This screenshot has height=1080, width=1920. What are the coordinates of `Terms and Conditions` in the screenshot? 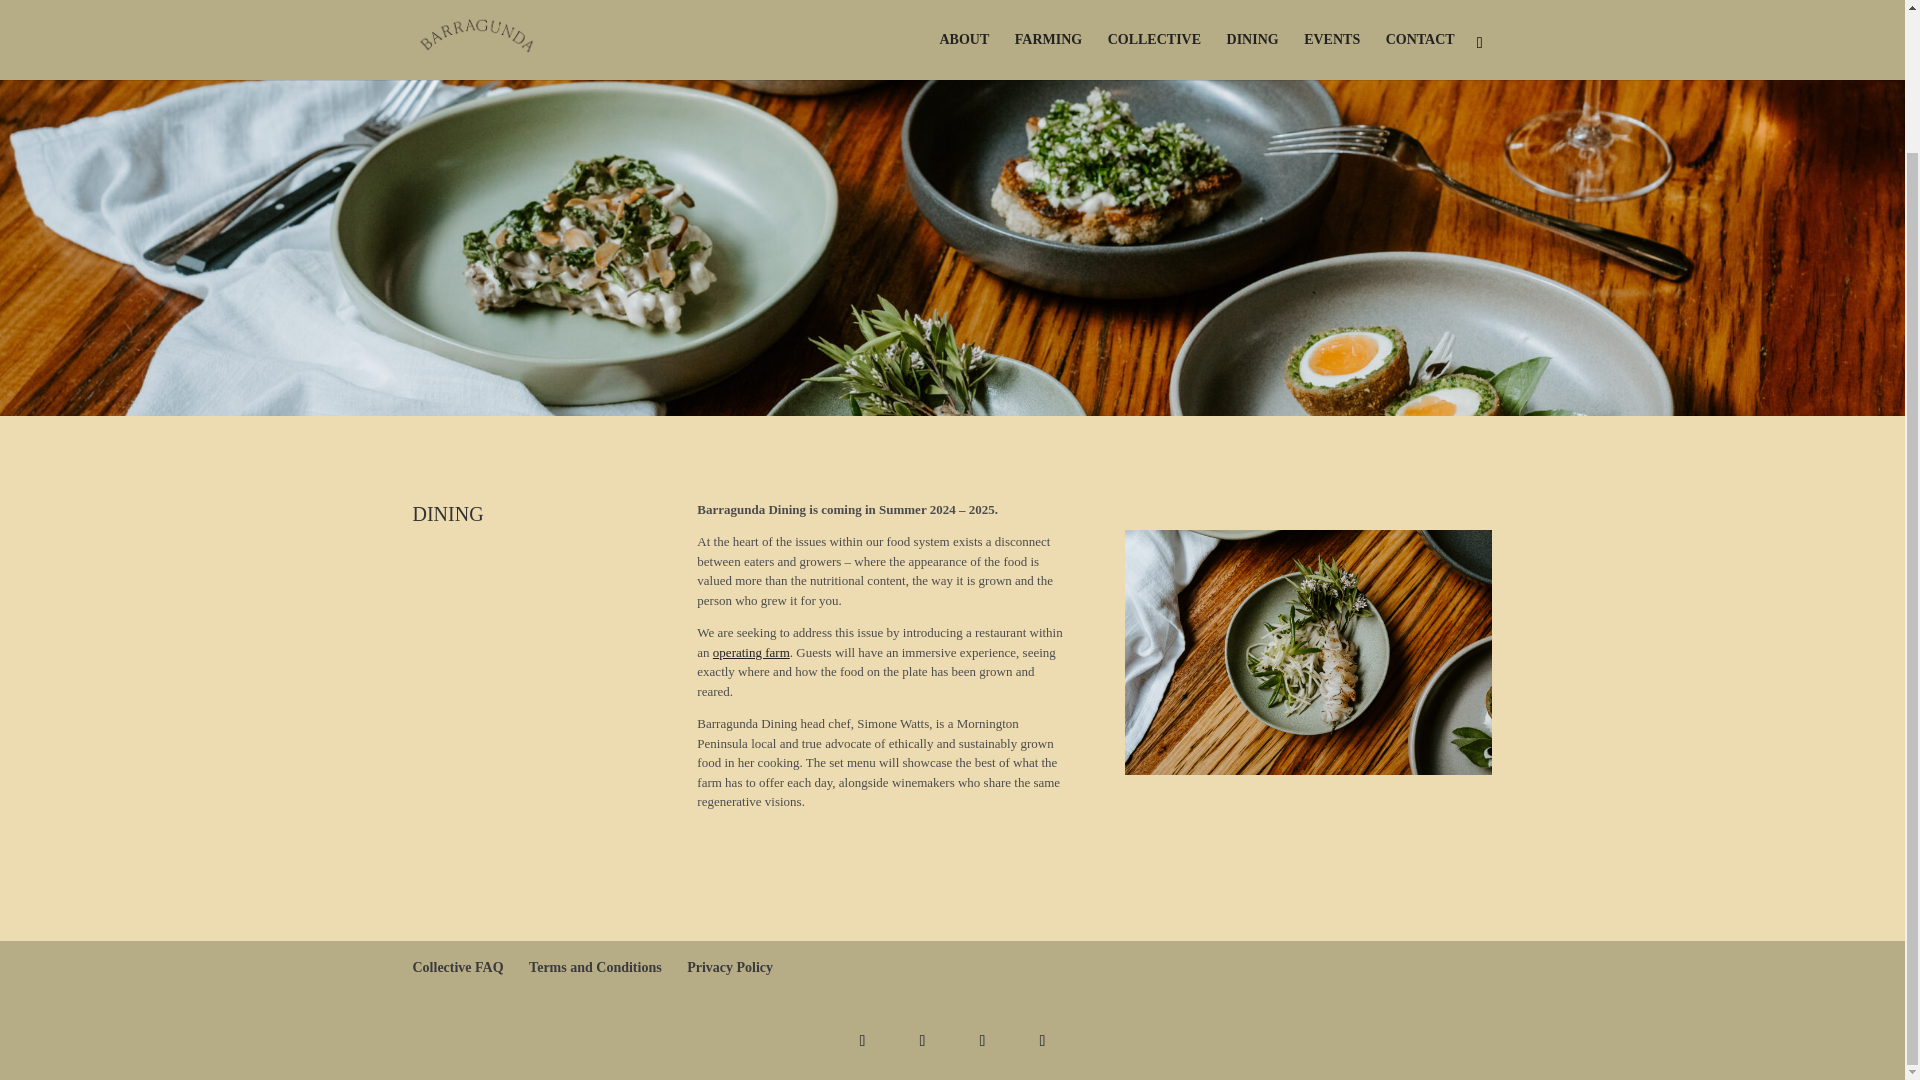 It's located at (596, 968).